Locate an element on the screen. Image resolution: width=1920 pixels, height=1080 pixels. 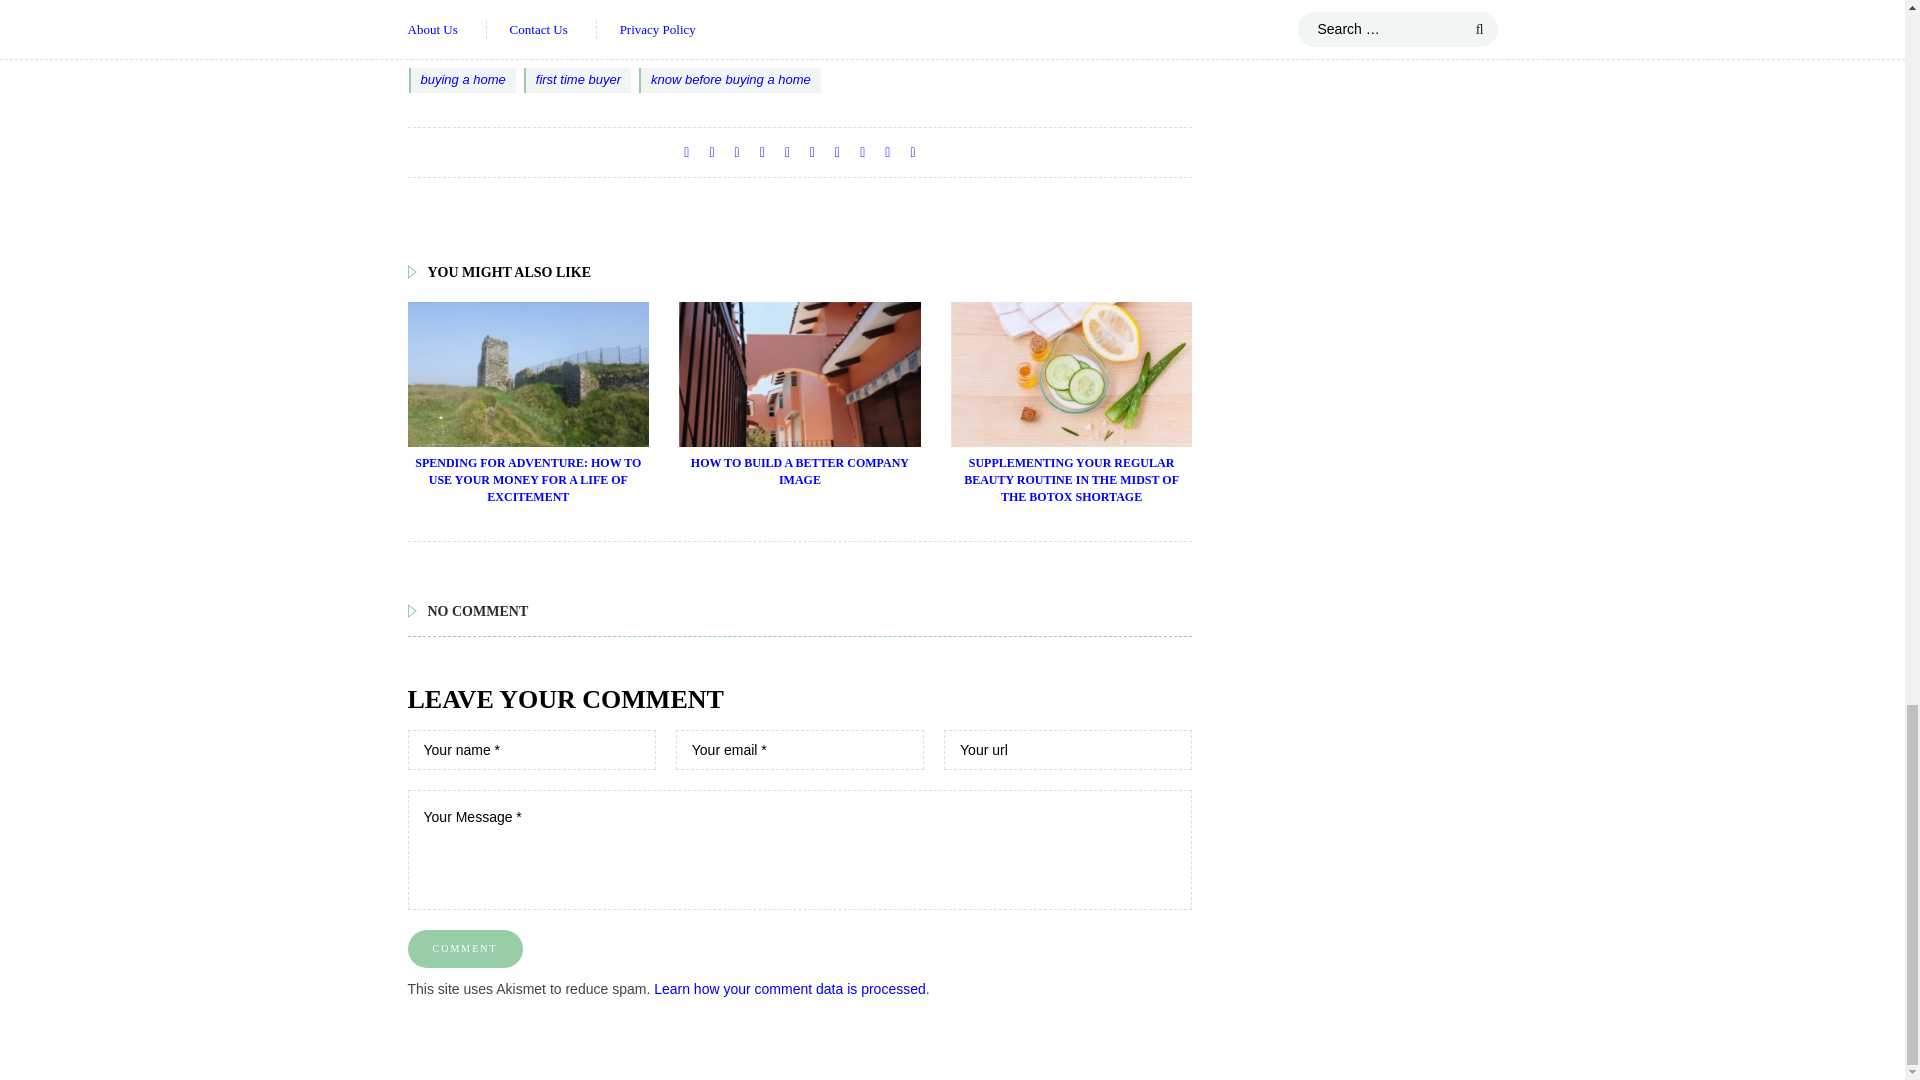
know before buying a home is located at coordinates (730, 80).